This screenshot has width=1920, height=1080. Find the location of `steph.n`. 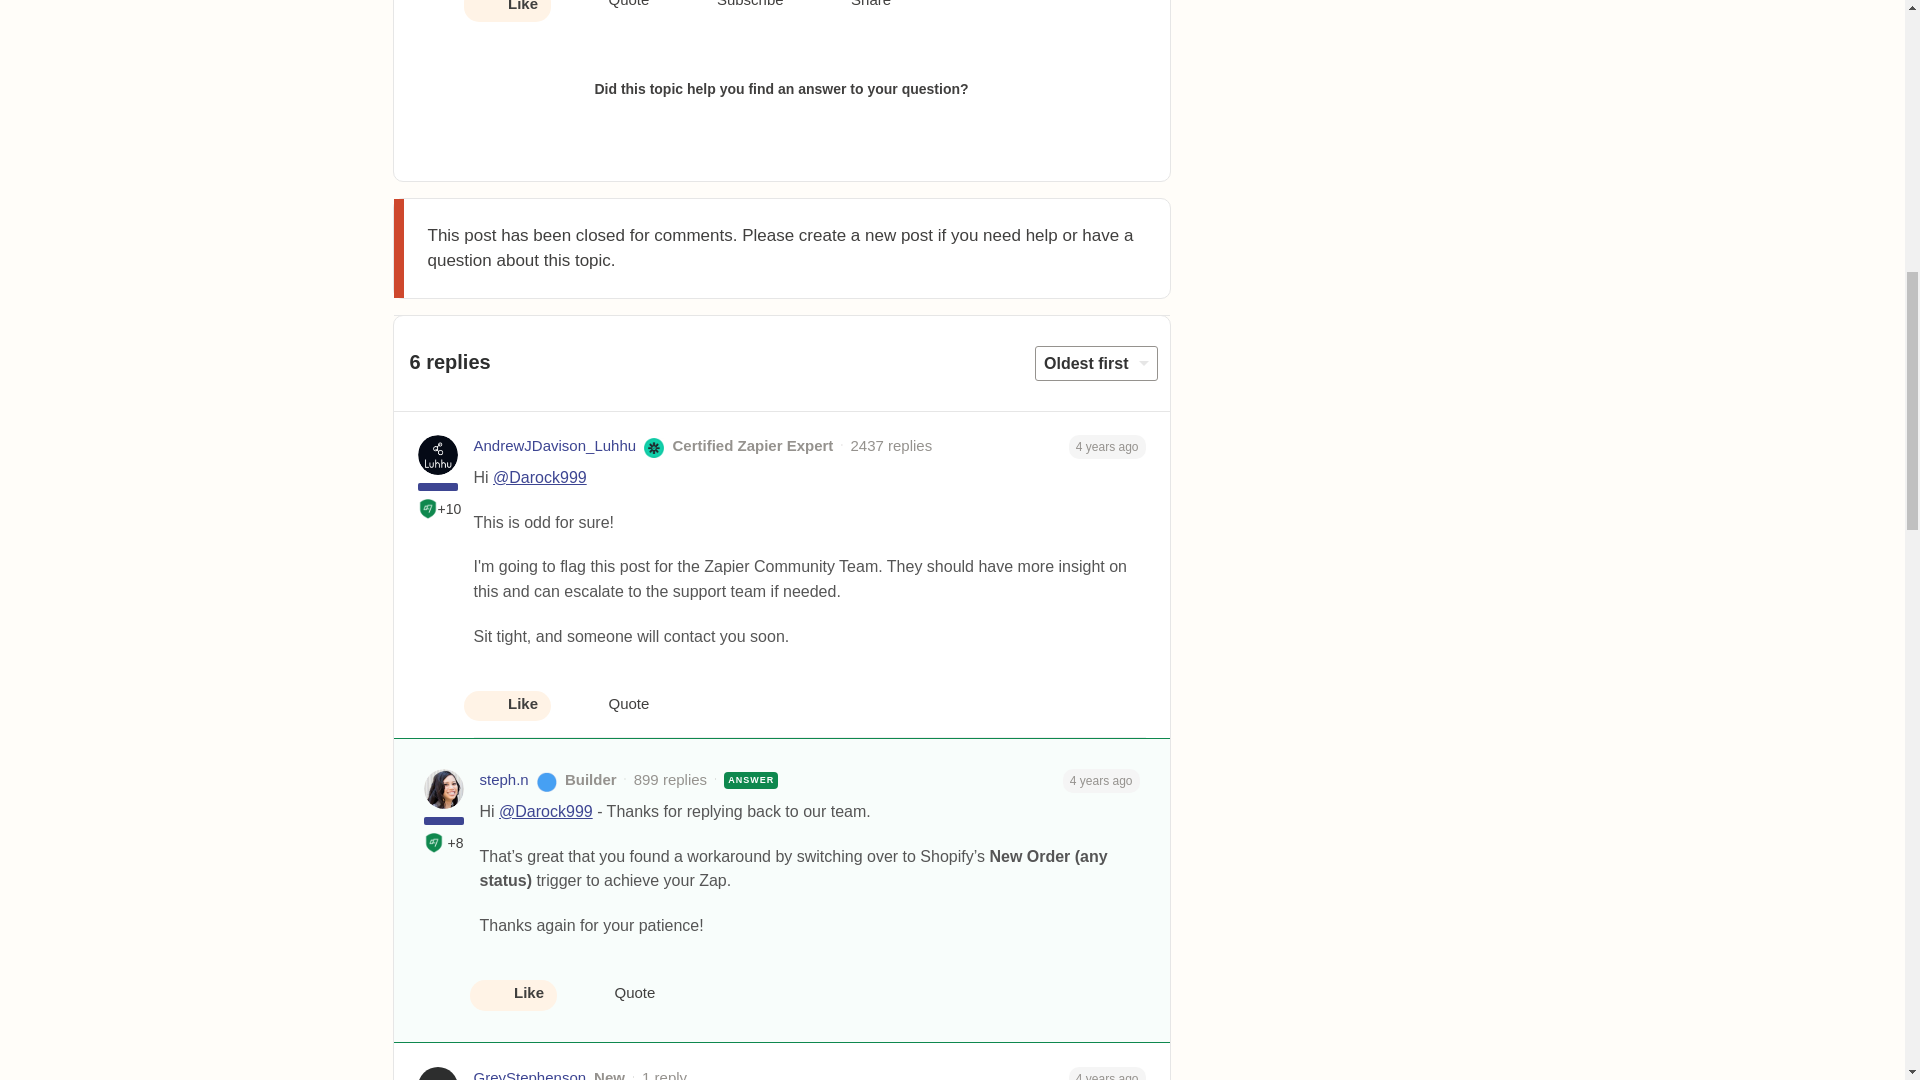

steph.n is located at coordinates (504, 780).